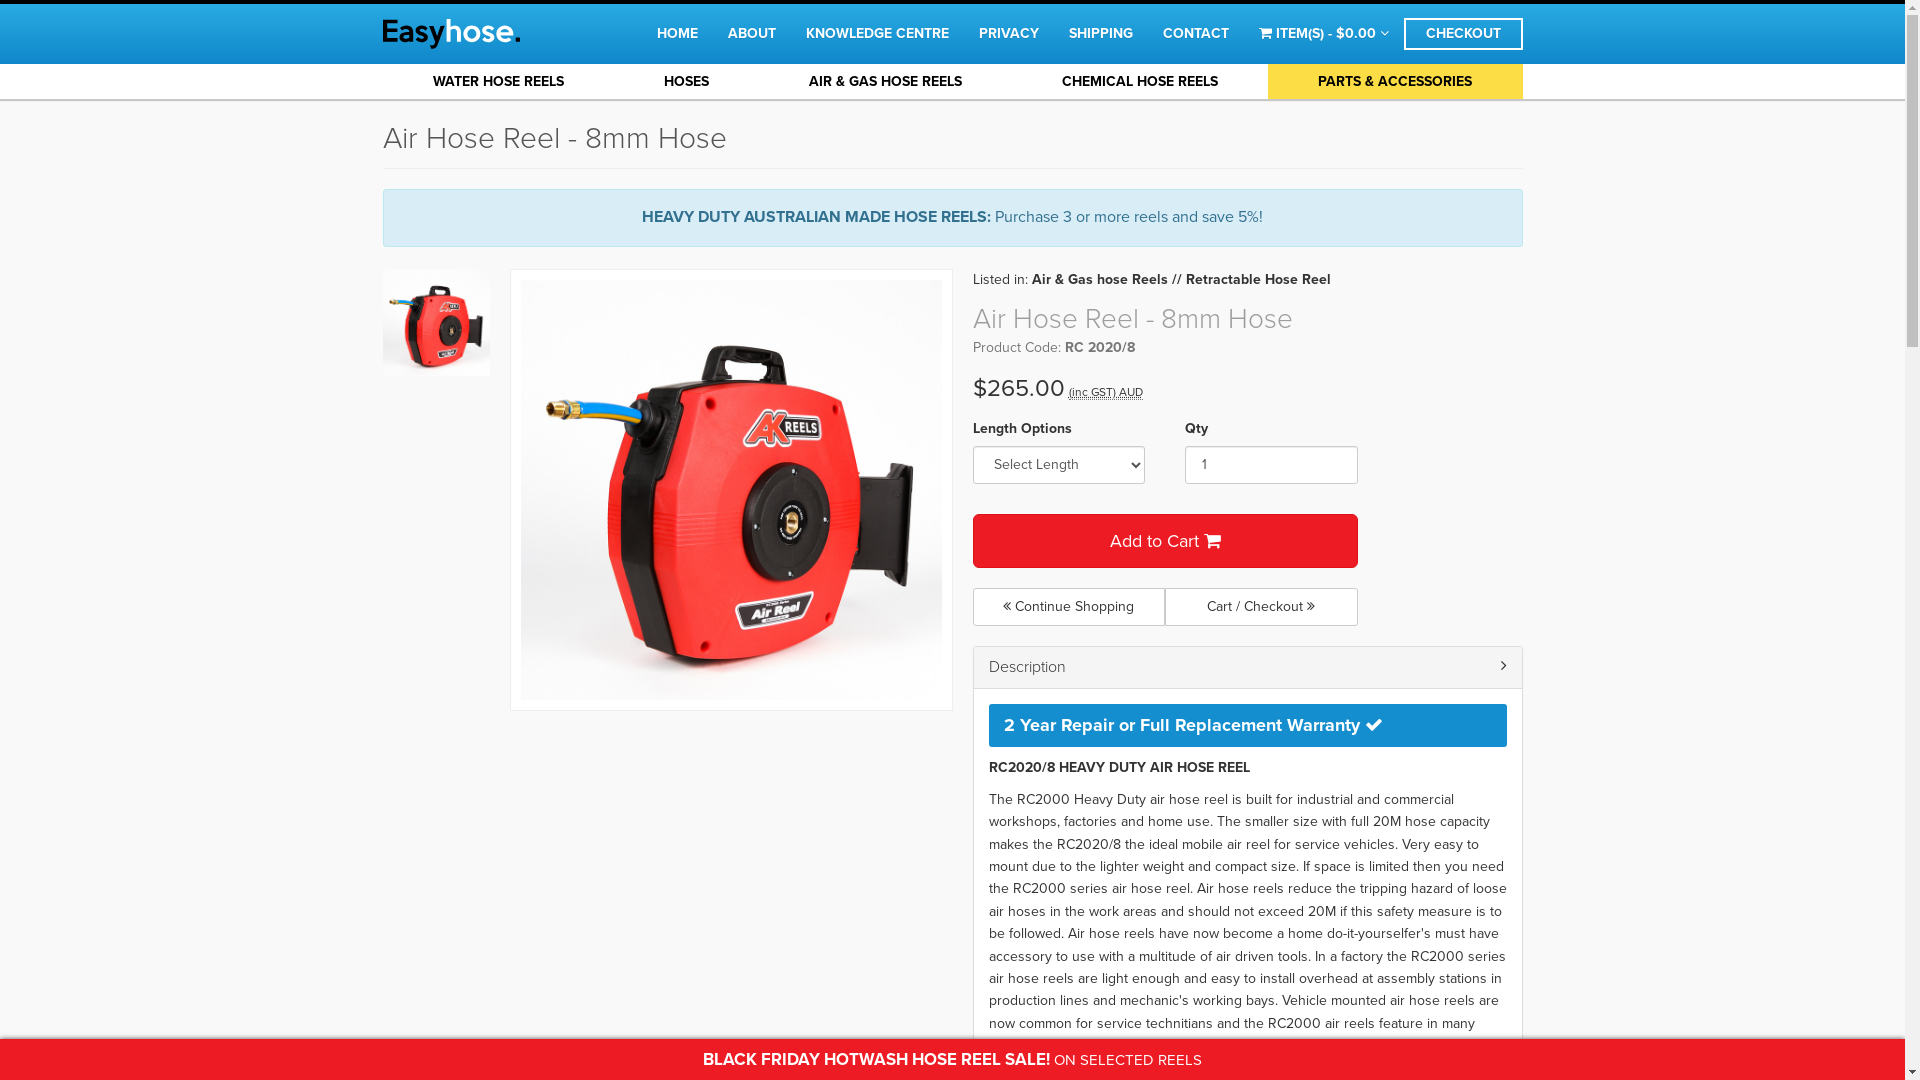 This screenshot has width=1920, height=1080. Describe the element at coordinates (498, 82) in the screenshot. I see `WATER HOSE REELS` at that location.